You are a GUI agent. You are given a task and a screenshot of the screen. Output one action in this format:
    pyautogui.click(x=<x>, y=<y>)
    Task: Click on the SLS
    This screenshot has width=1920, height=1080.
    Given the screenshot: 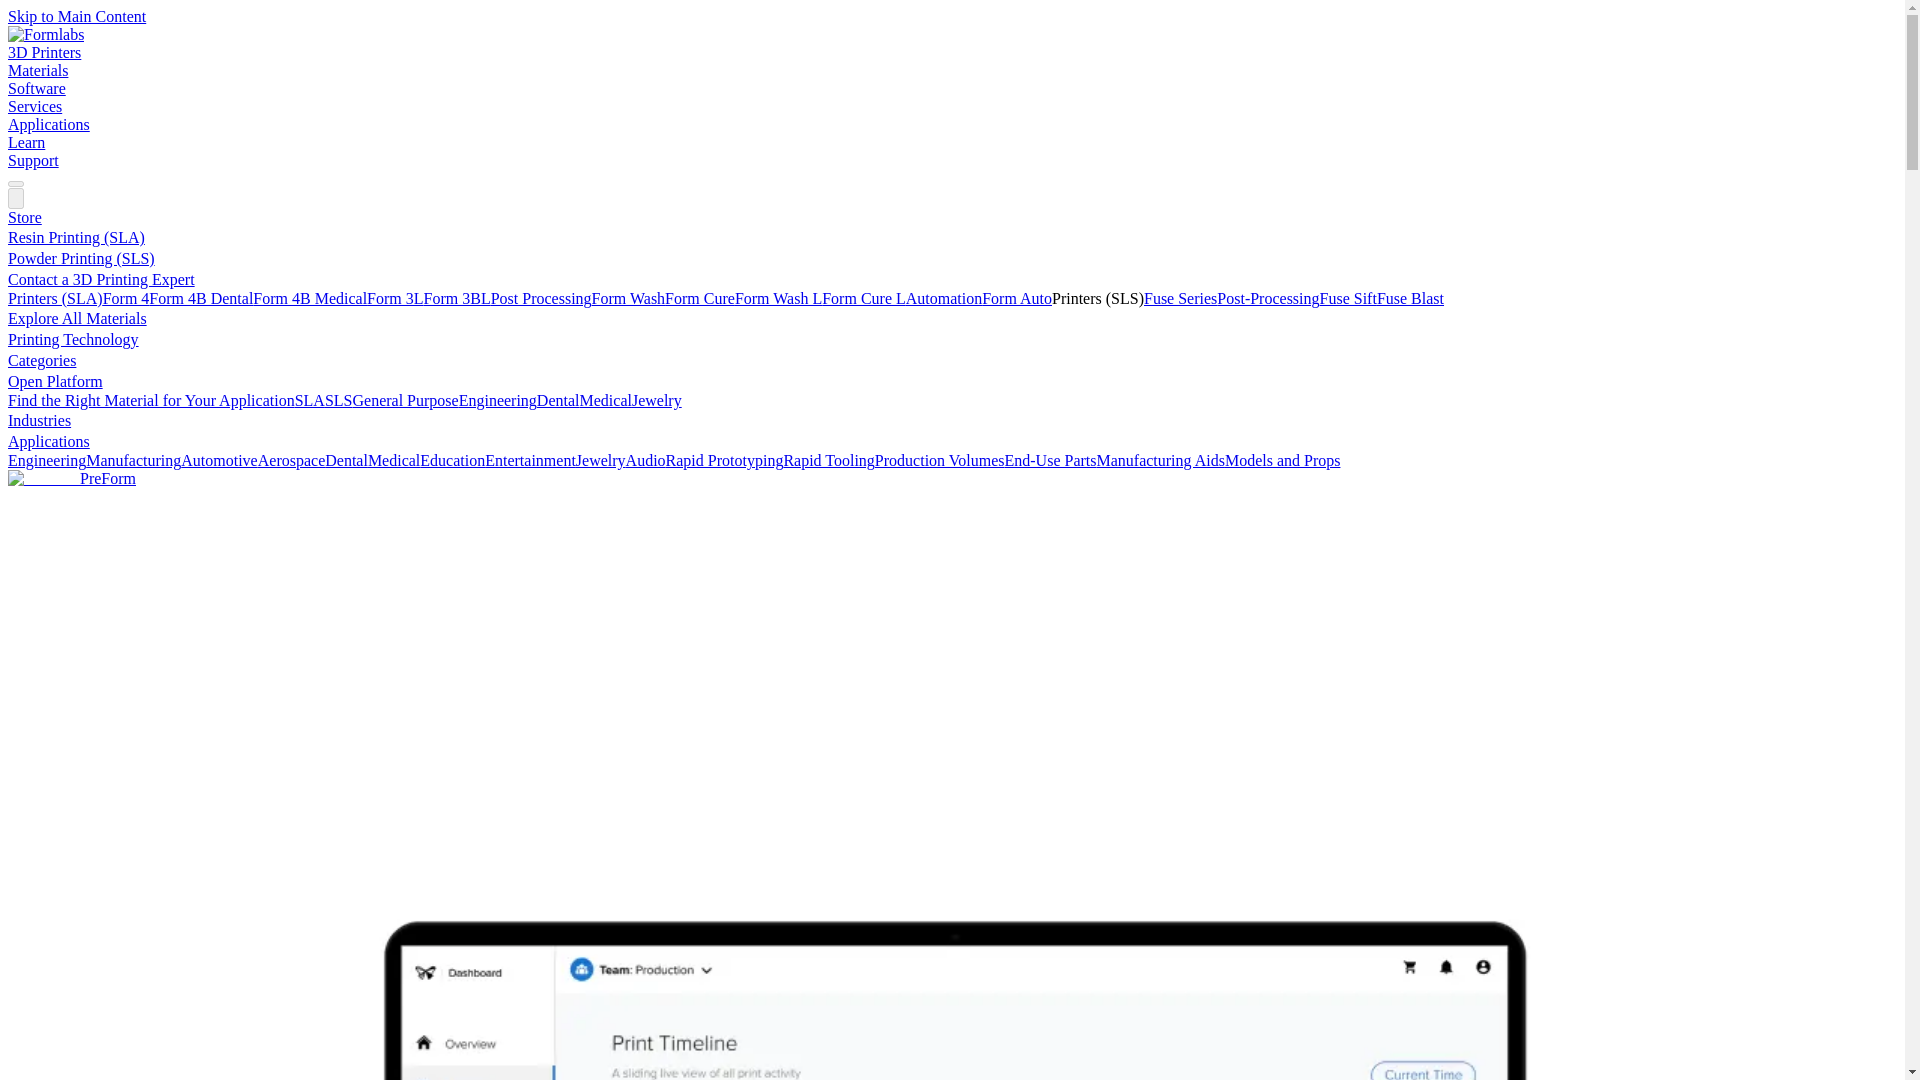 What is the action you would take?
    pyautogui.click(x=338, y=400)
    